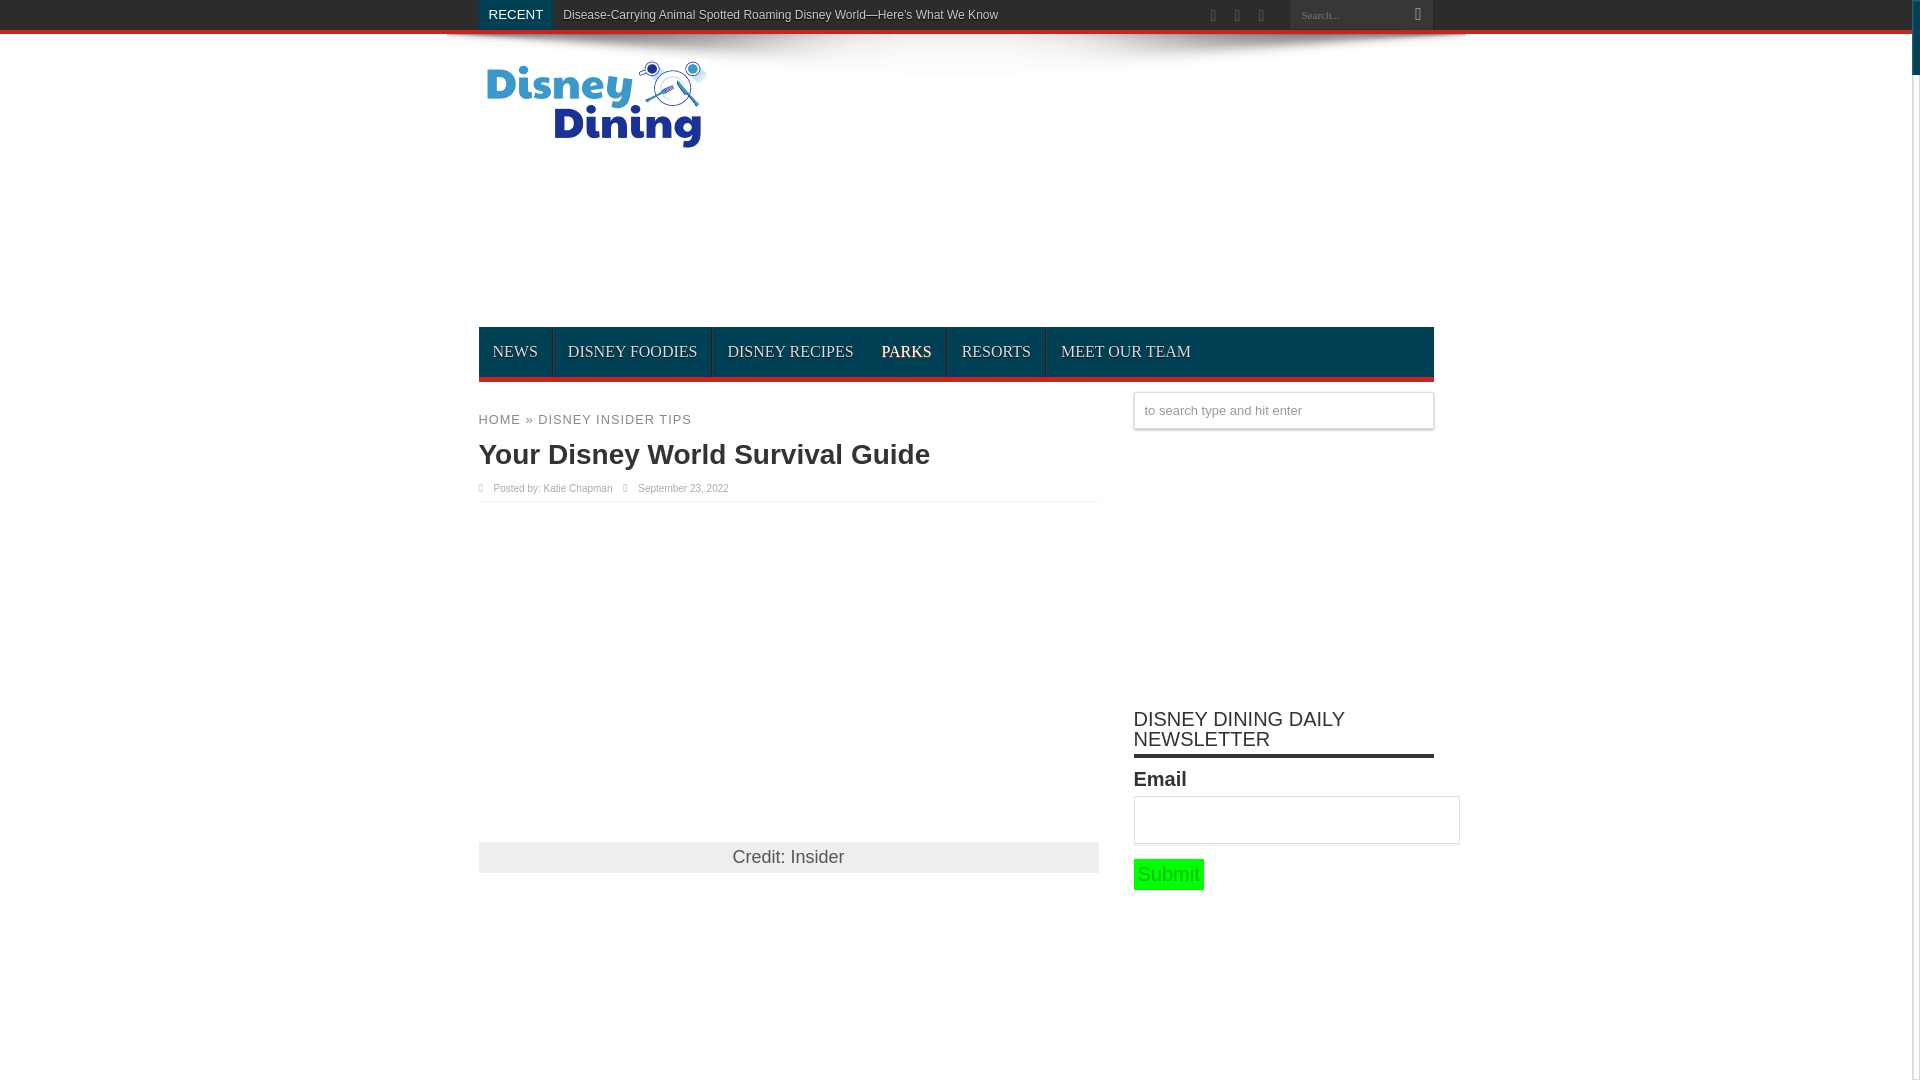 The height and width of the screenshot is (1080, 1920). I want to click on Disney Dining, so click(592, 142).